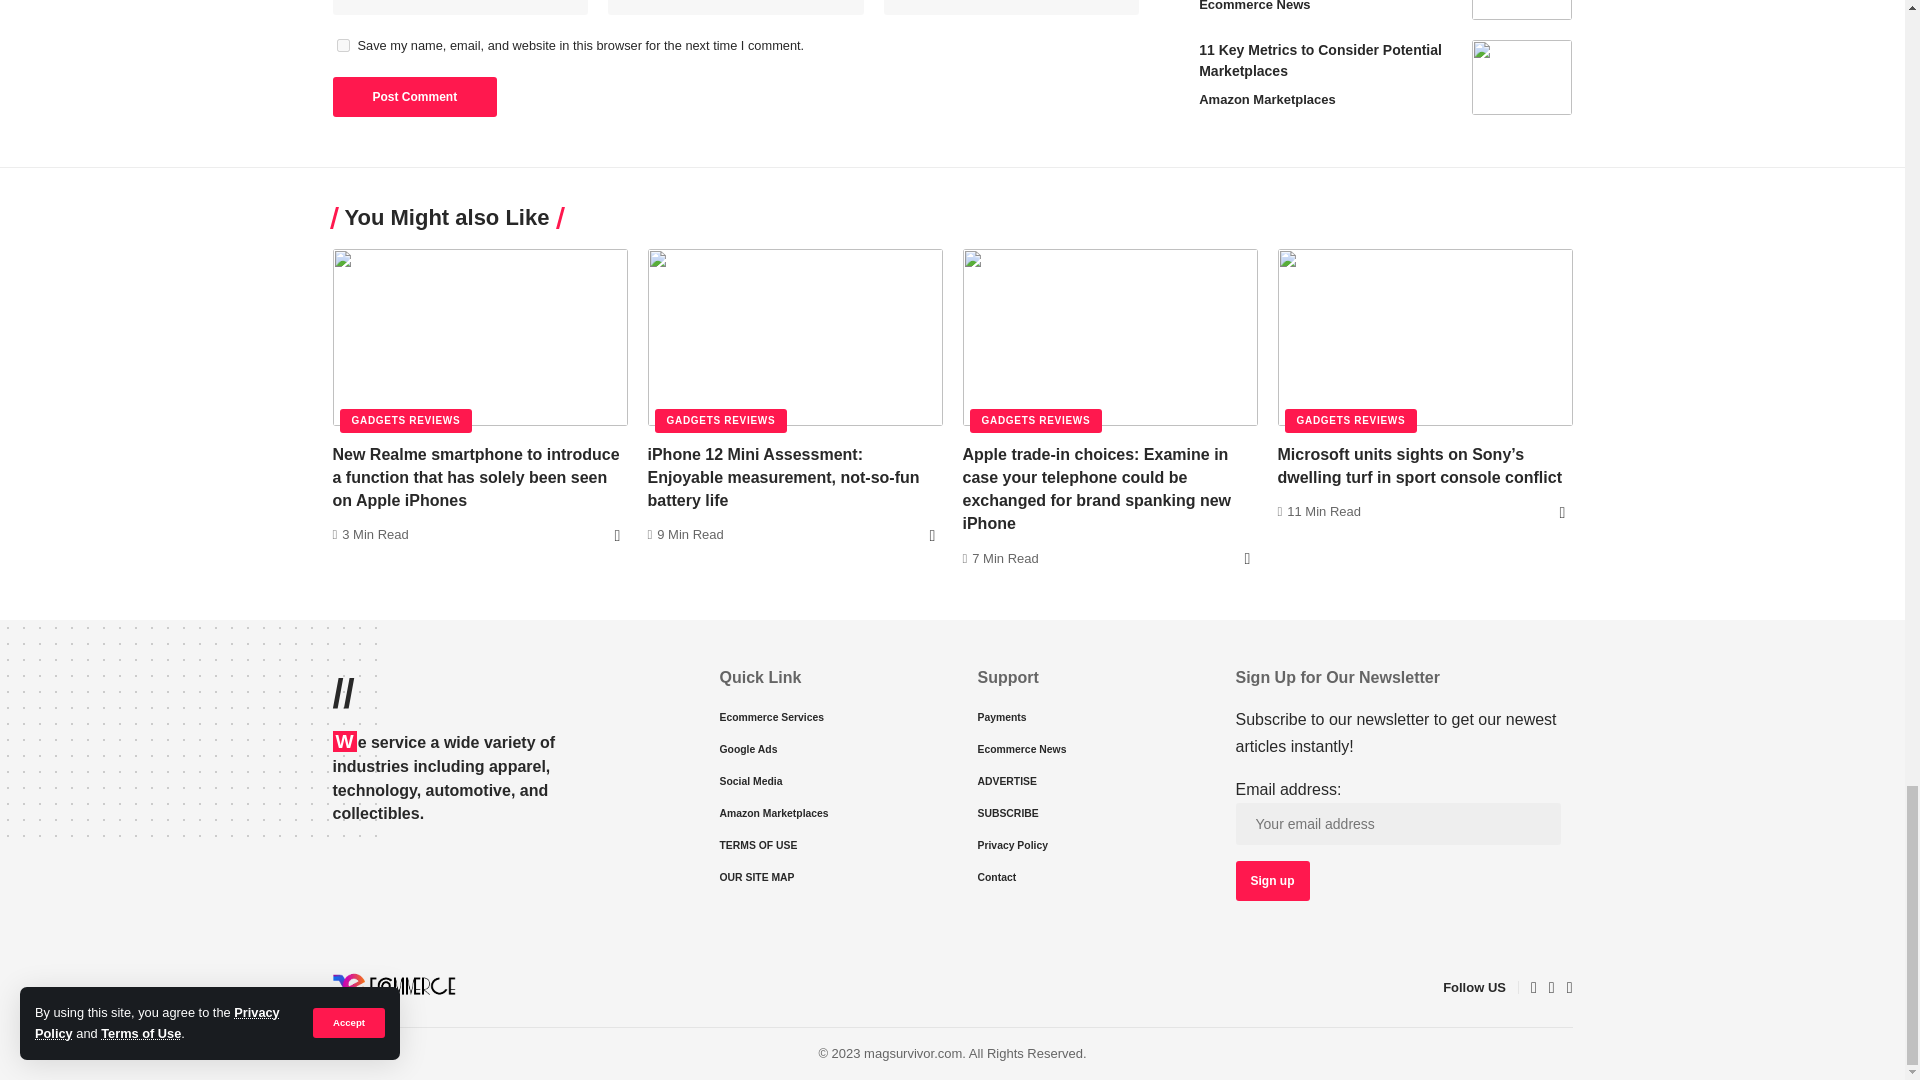 The height and width of the screenshot is (1080, 1920). What do you see at coordinates (342, 44) in the screenshot?
I see `yes` at bounding box center [342, 44].